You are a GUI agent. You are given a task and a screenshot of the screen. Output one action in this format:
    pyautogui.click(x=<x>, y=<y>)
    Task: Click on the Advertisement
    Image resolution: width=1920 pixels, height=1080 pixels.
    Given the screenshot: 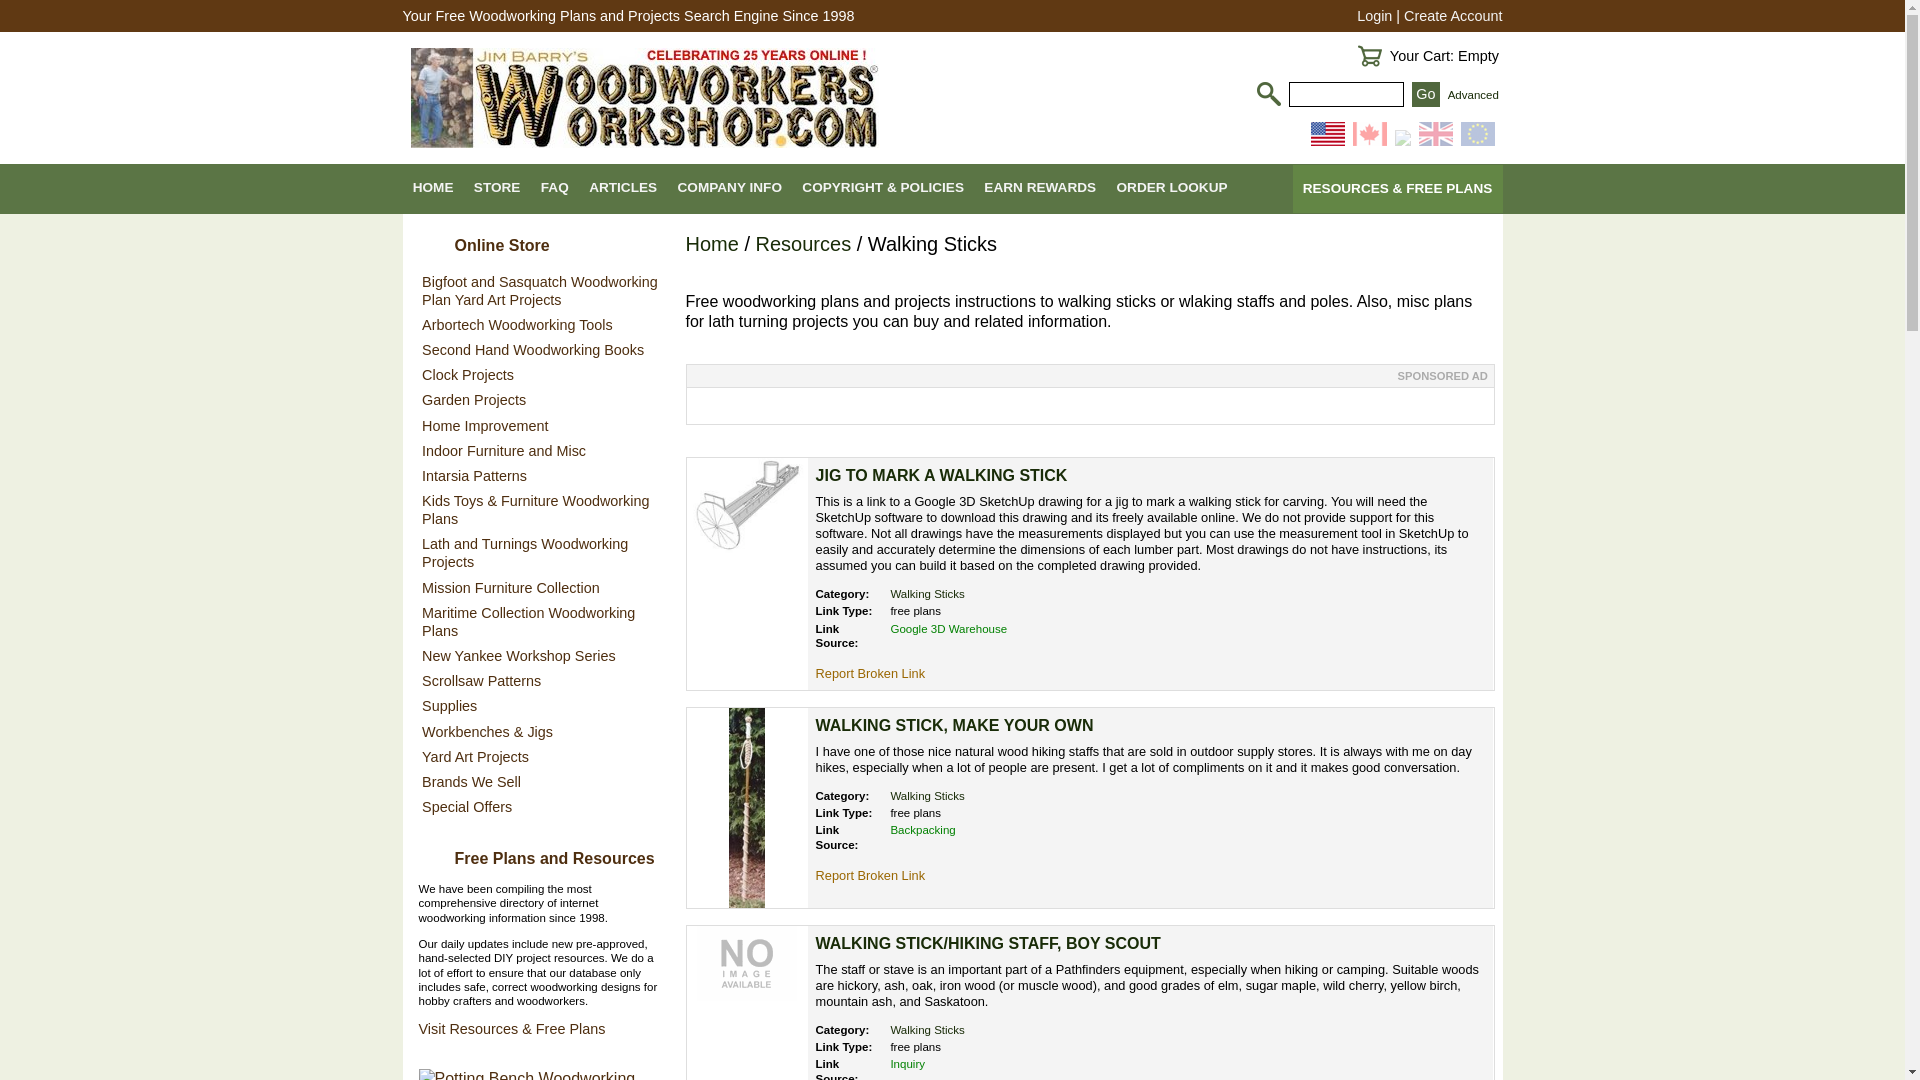 What is the action you would take?
    pyautogui.click(x=1089, y=404)
    